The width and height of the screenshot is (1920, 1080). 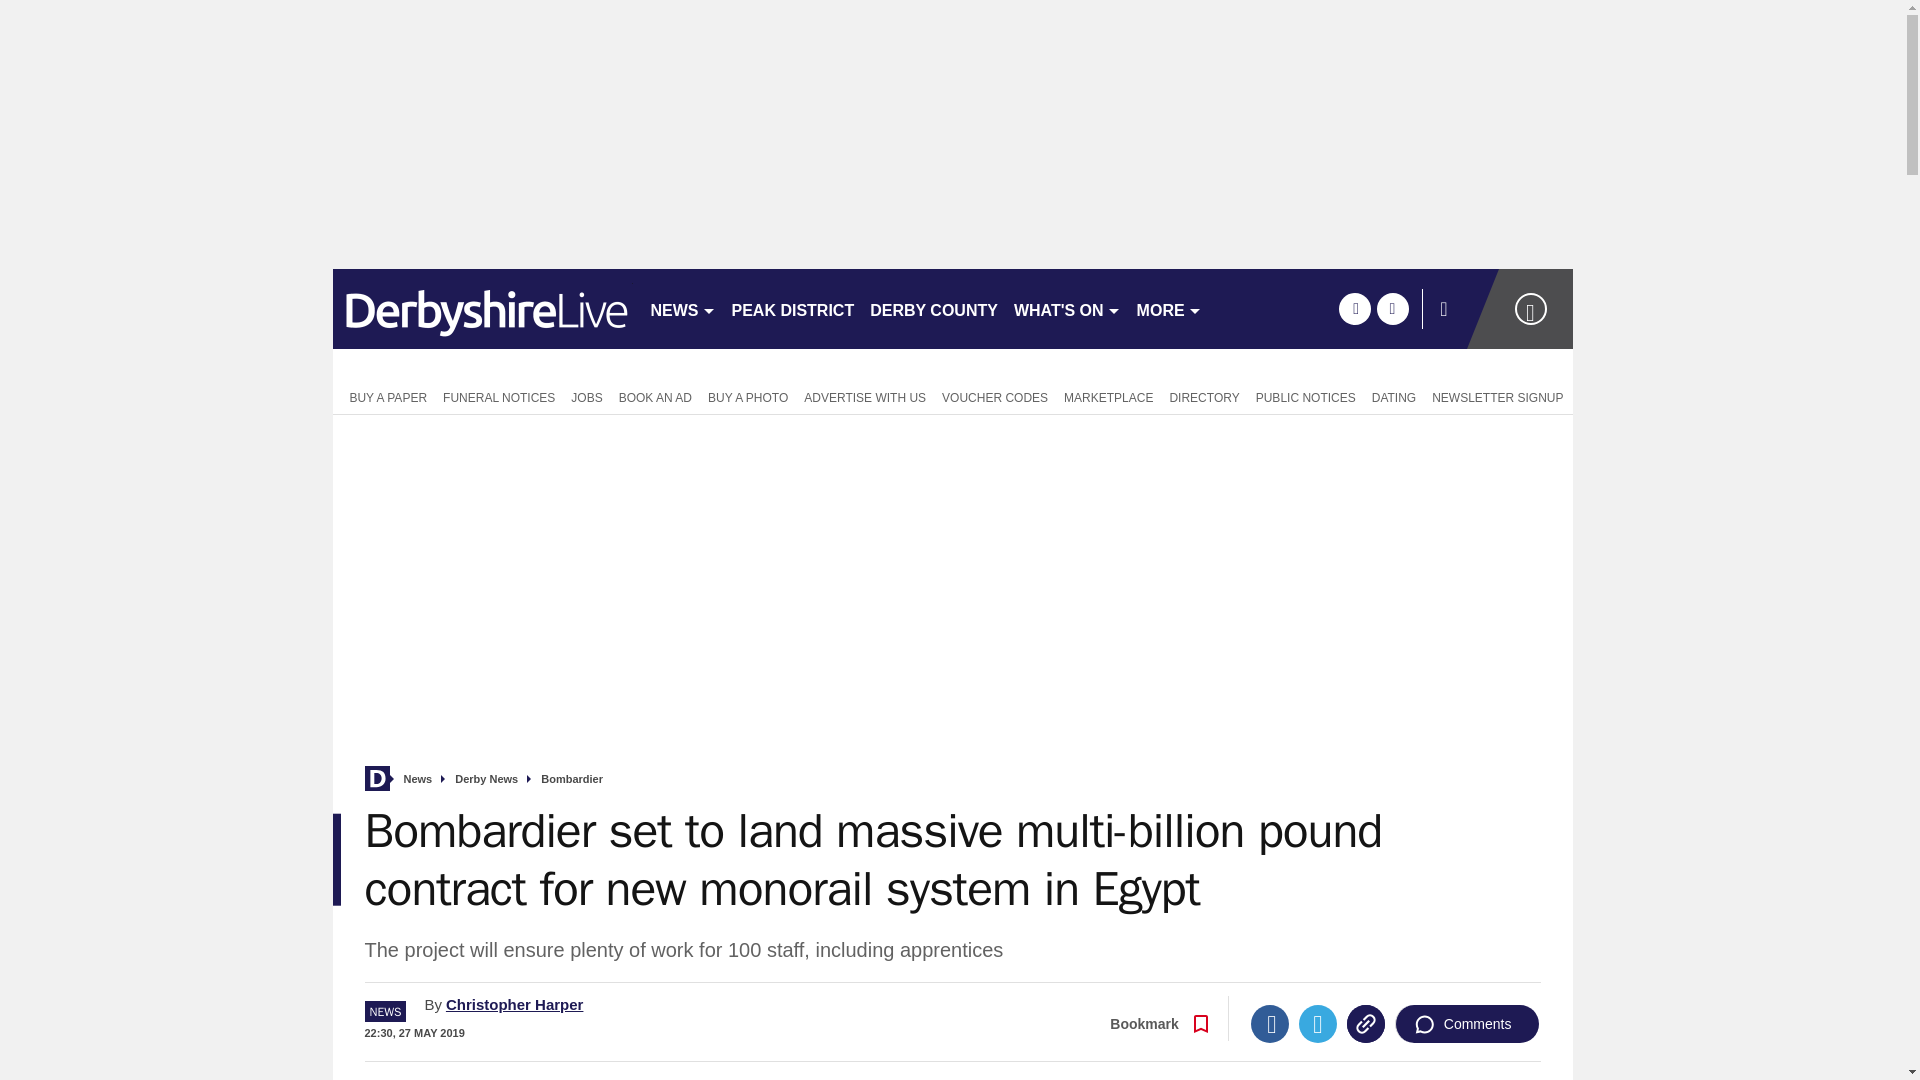 I want to click on NEWS, so click(x=682, y=308).